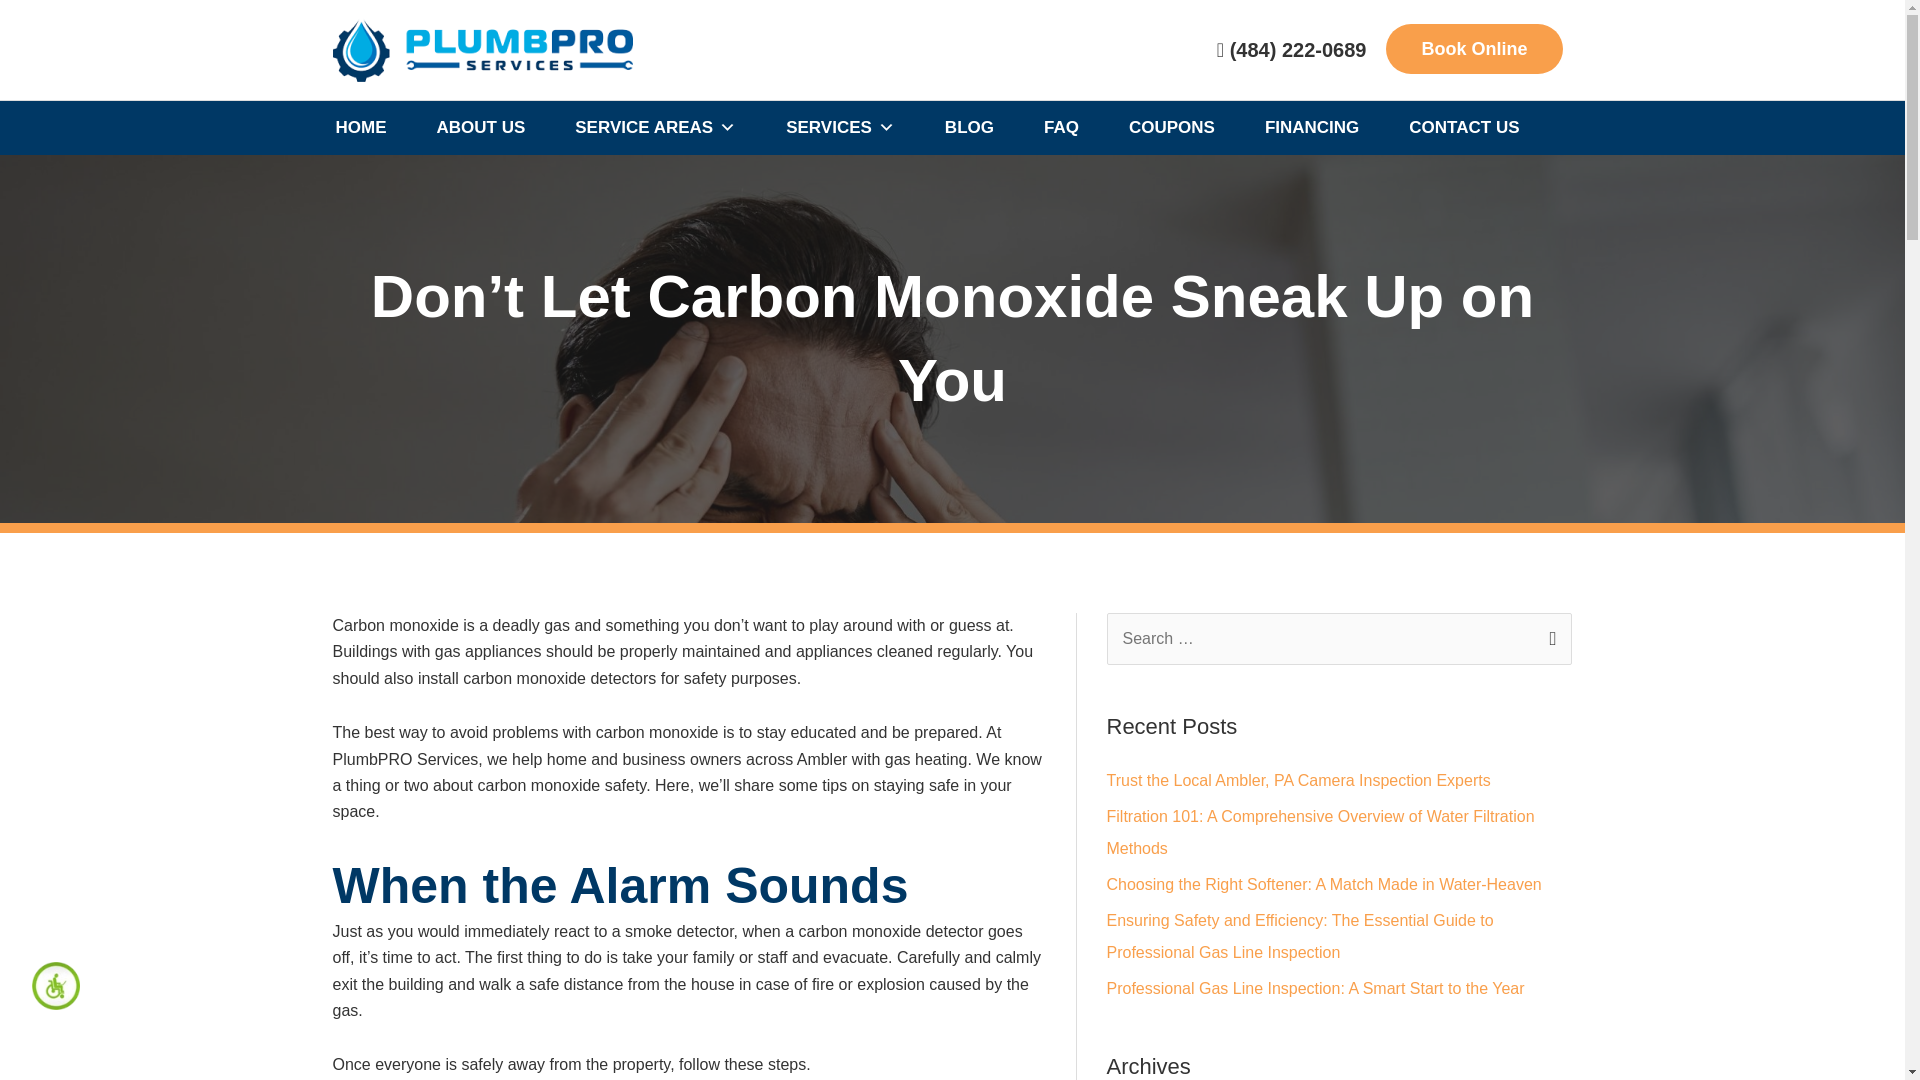 The height and width of the screenshot is (1080, 1920). Describe the element at coordinates (480, 128) in the screenshot. I see `ABOUT US` at that location.